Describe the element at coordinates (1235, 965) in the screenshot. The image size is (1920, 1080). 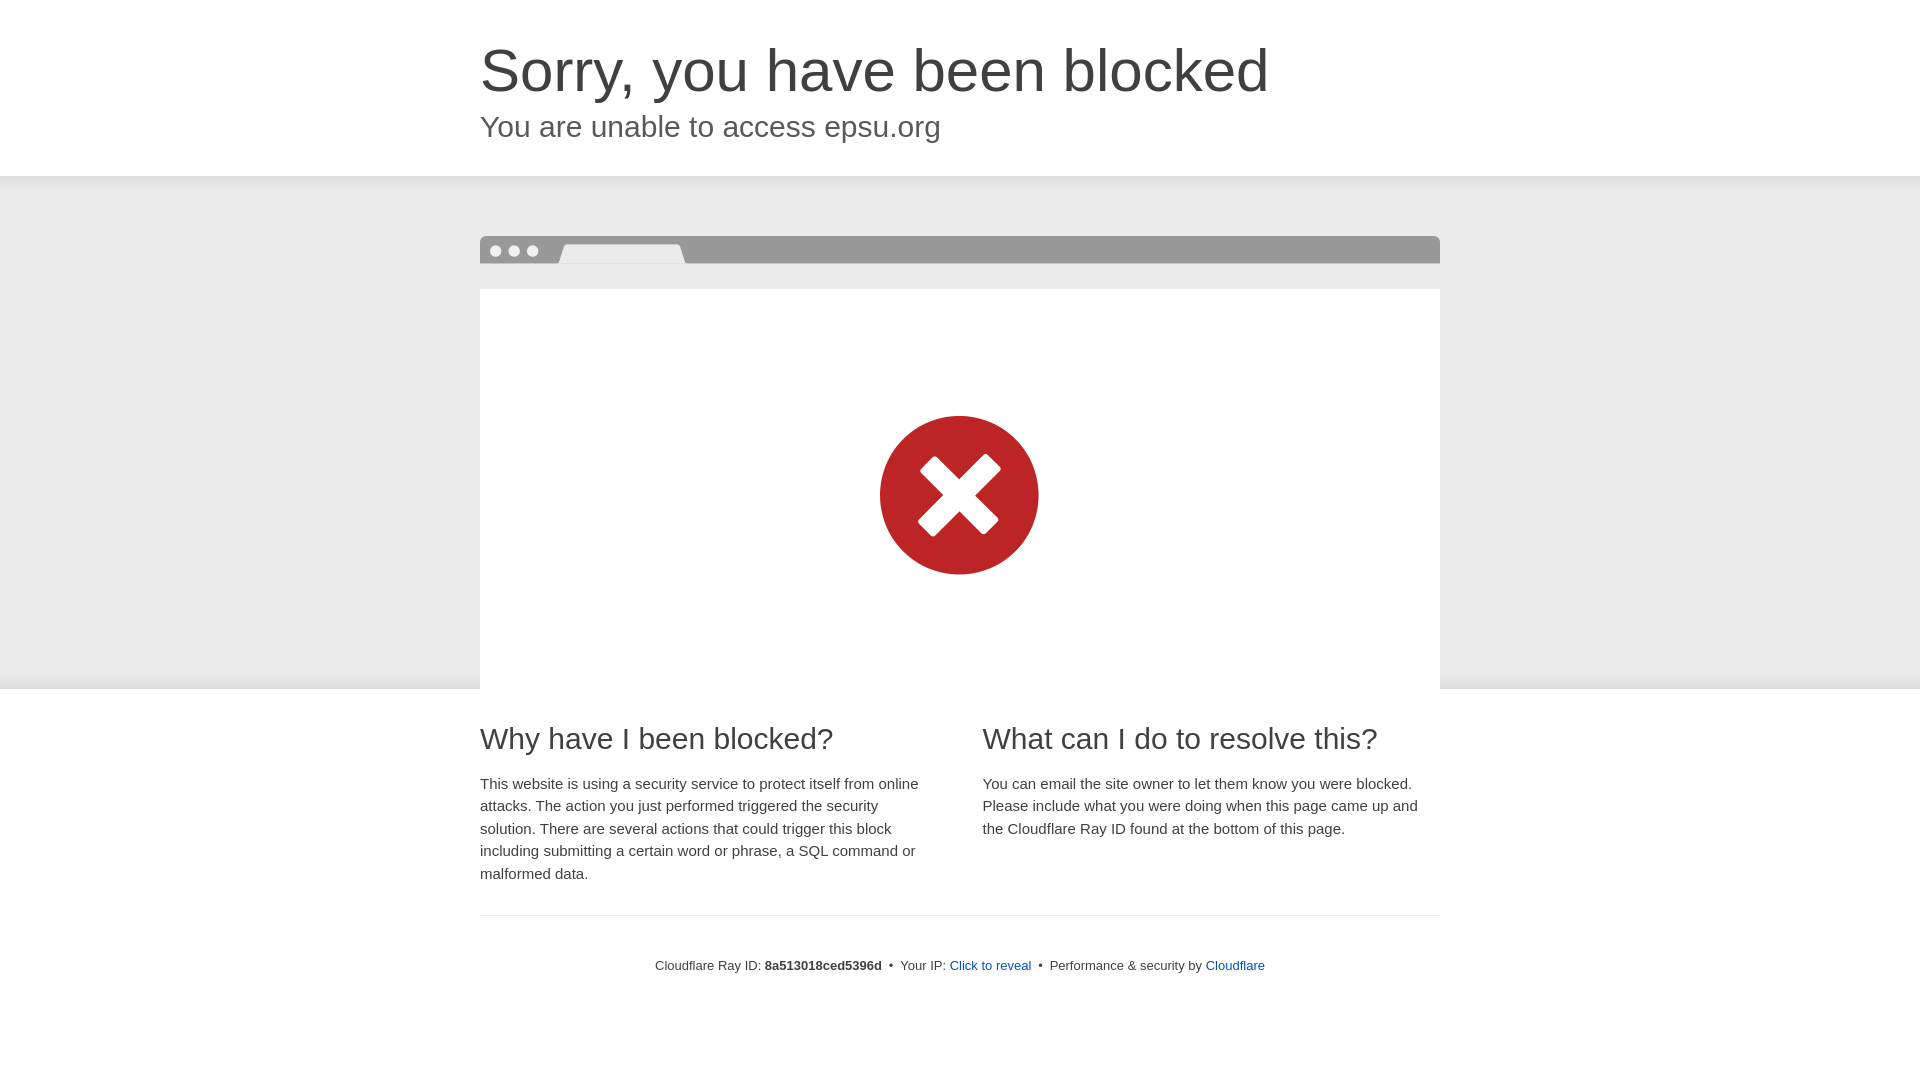
I see `Cloudflare` at that location.